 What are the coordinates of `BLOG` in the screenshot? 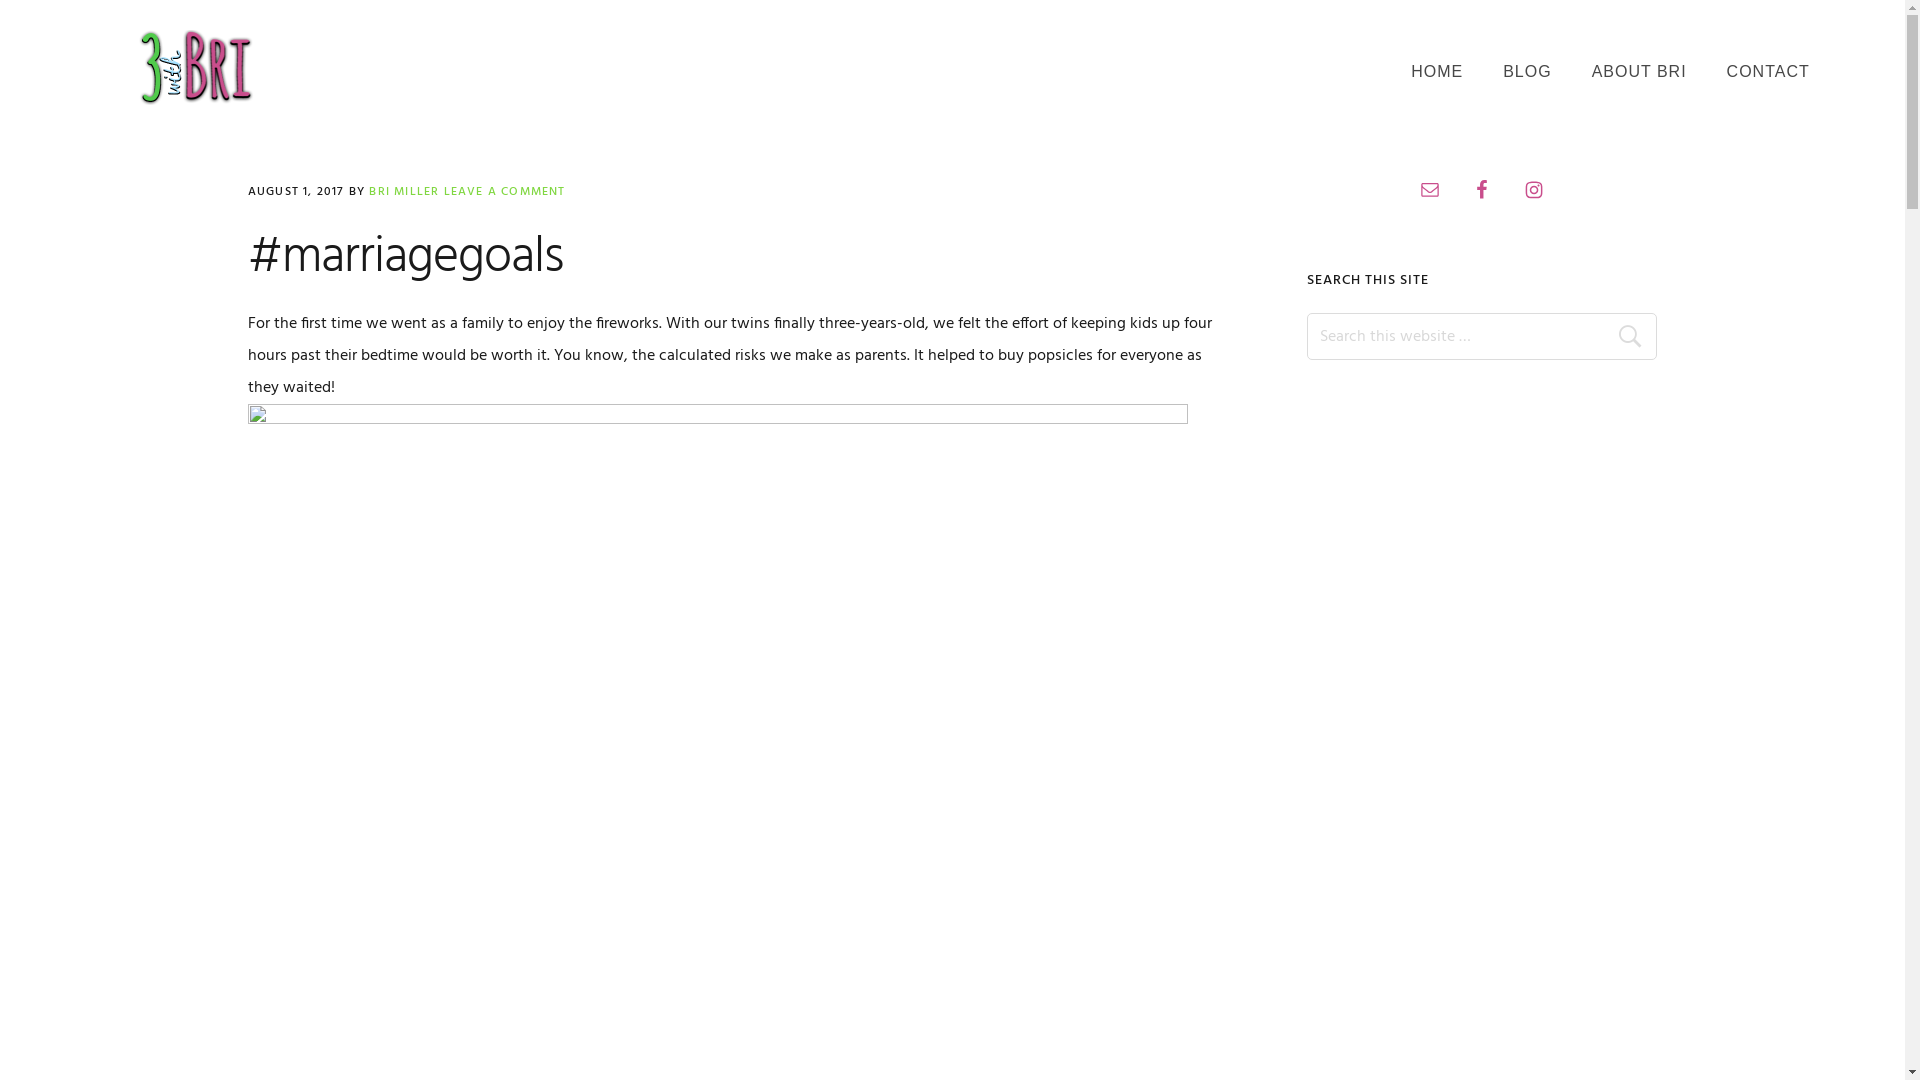 It's located at (1527, 72).